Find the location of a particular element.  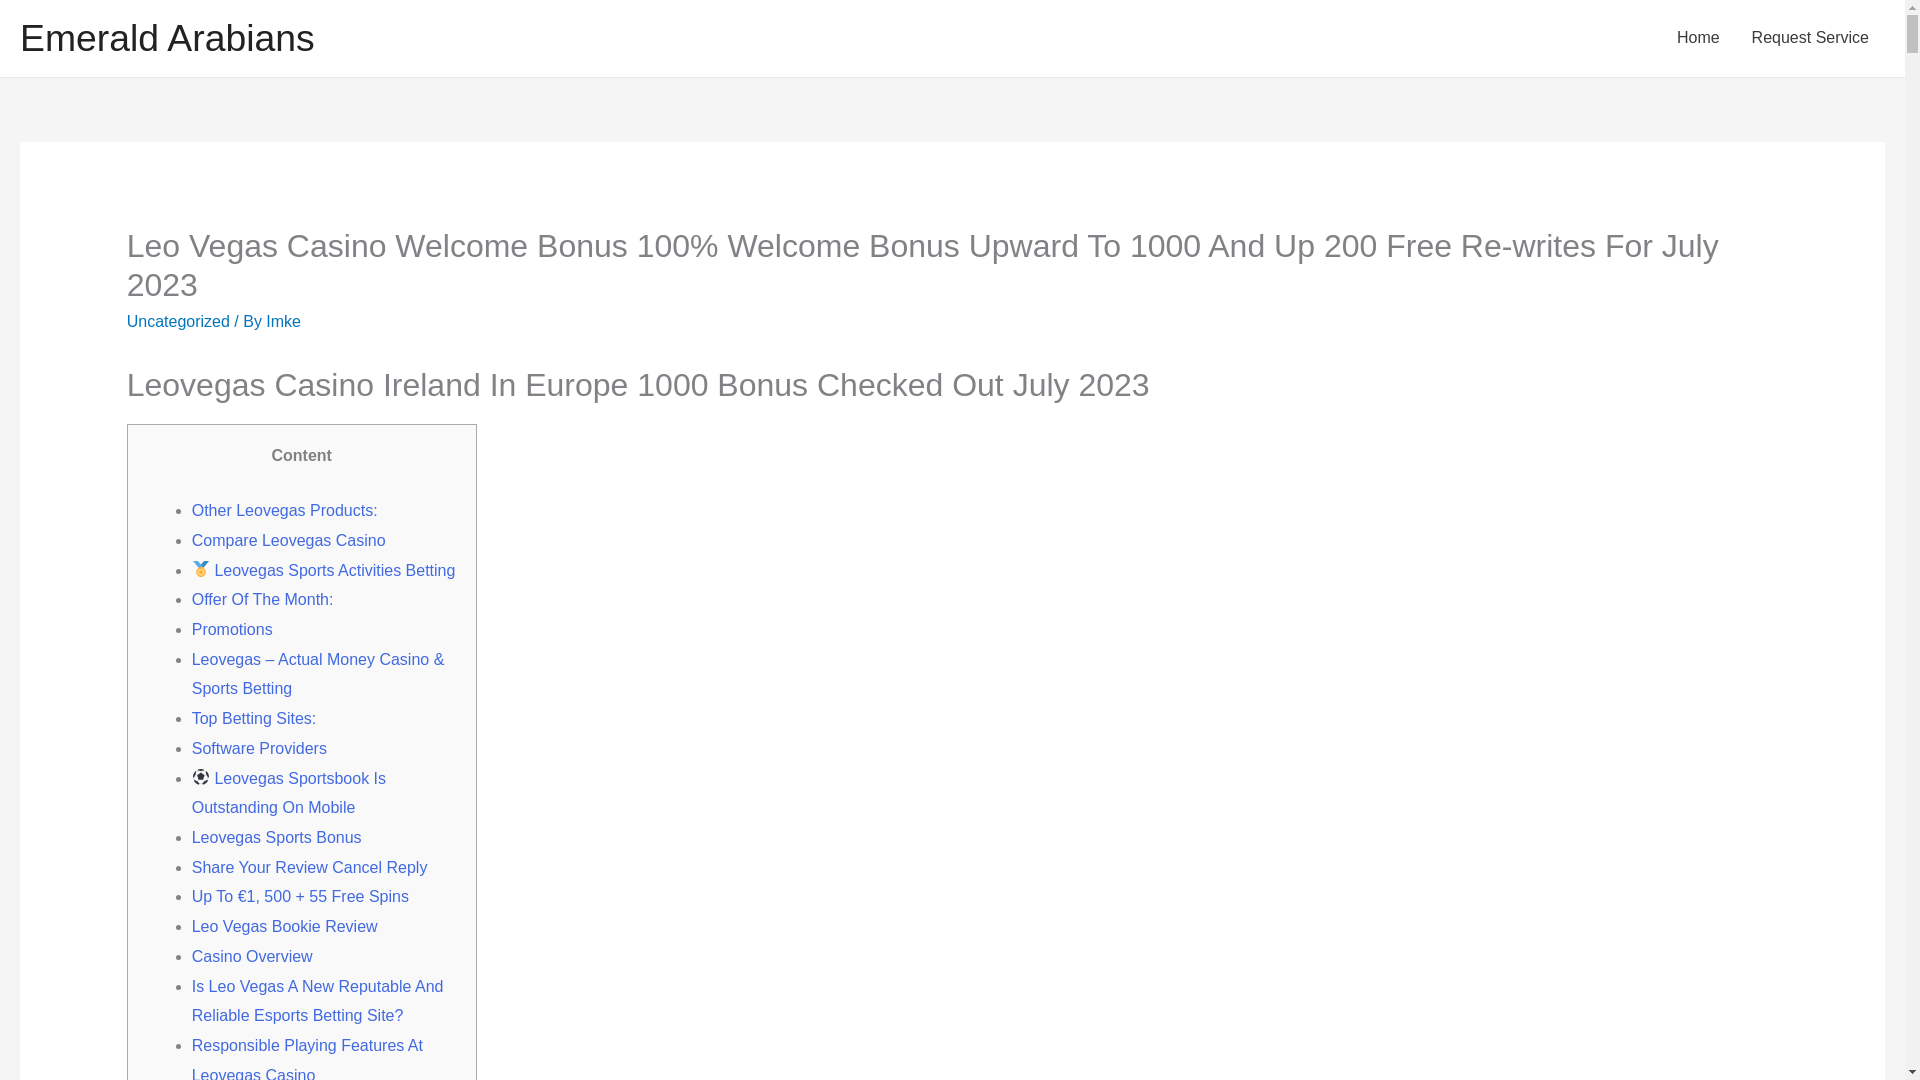

Responsible Playing Features At Leovegas Casino is located at coordinates (307, 1058).